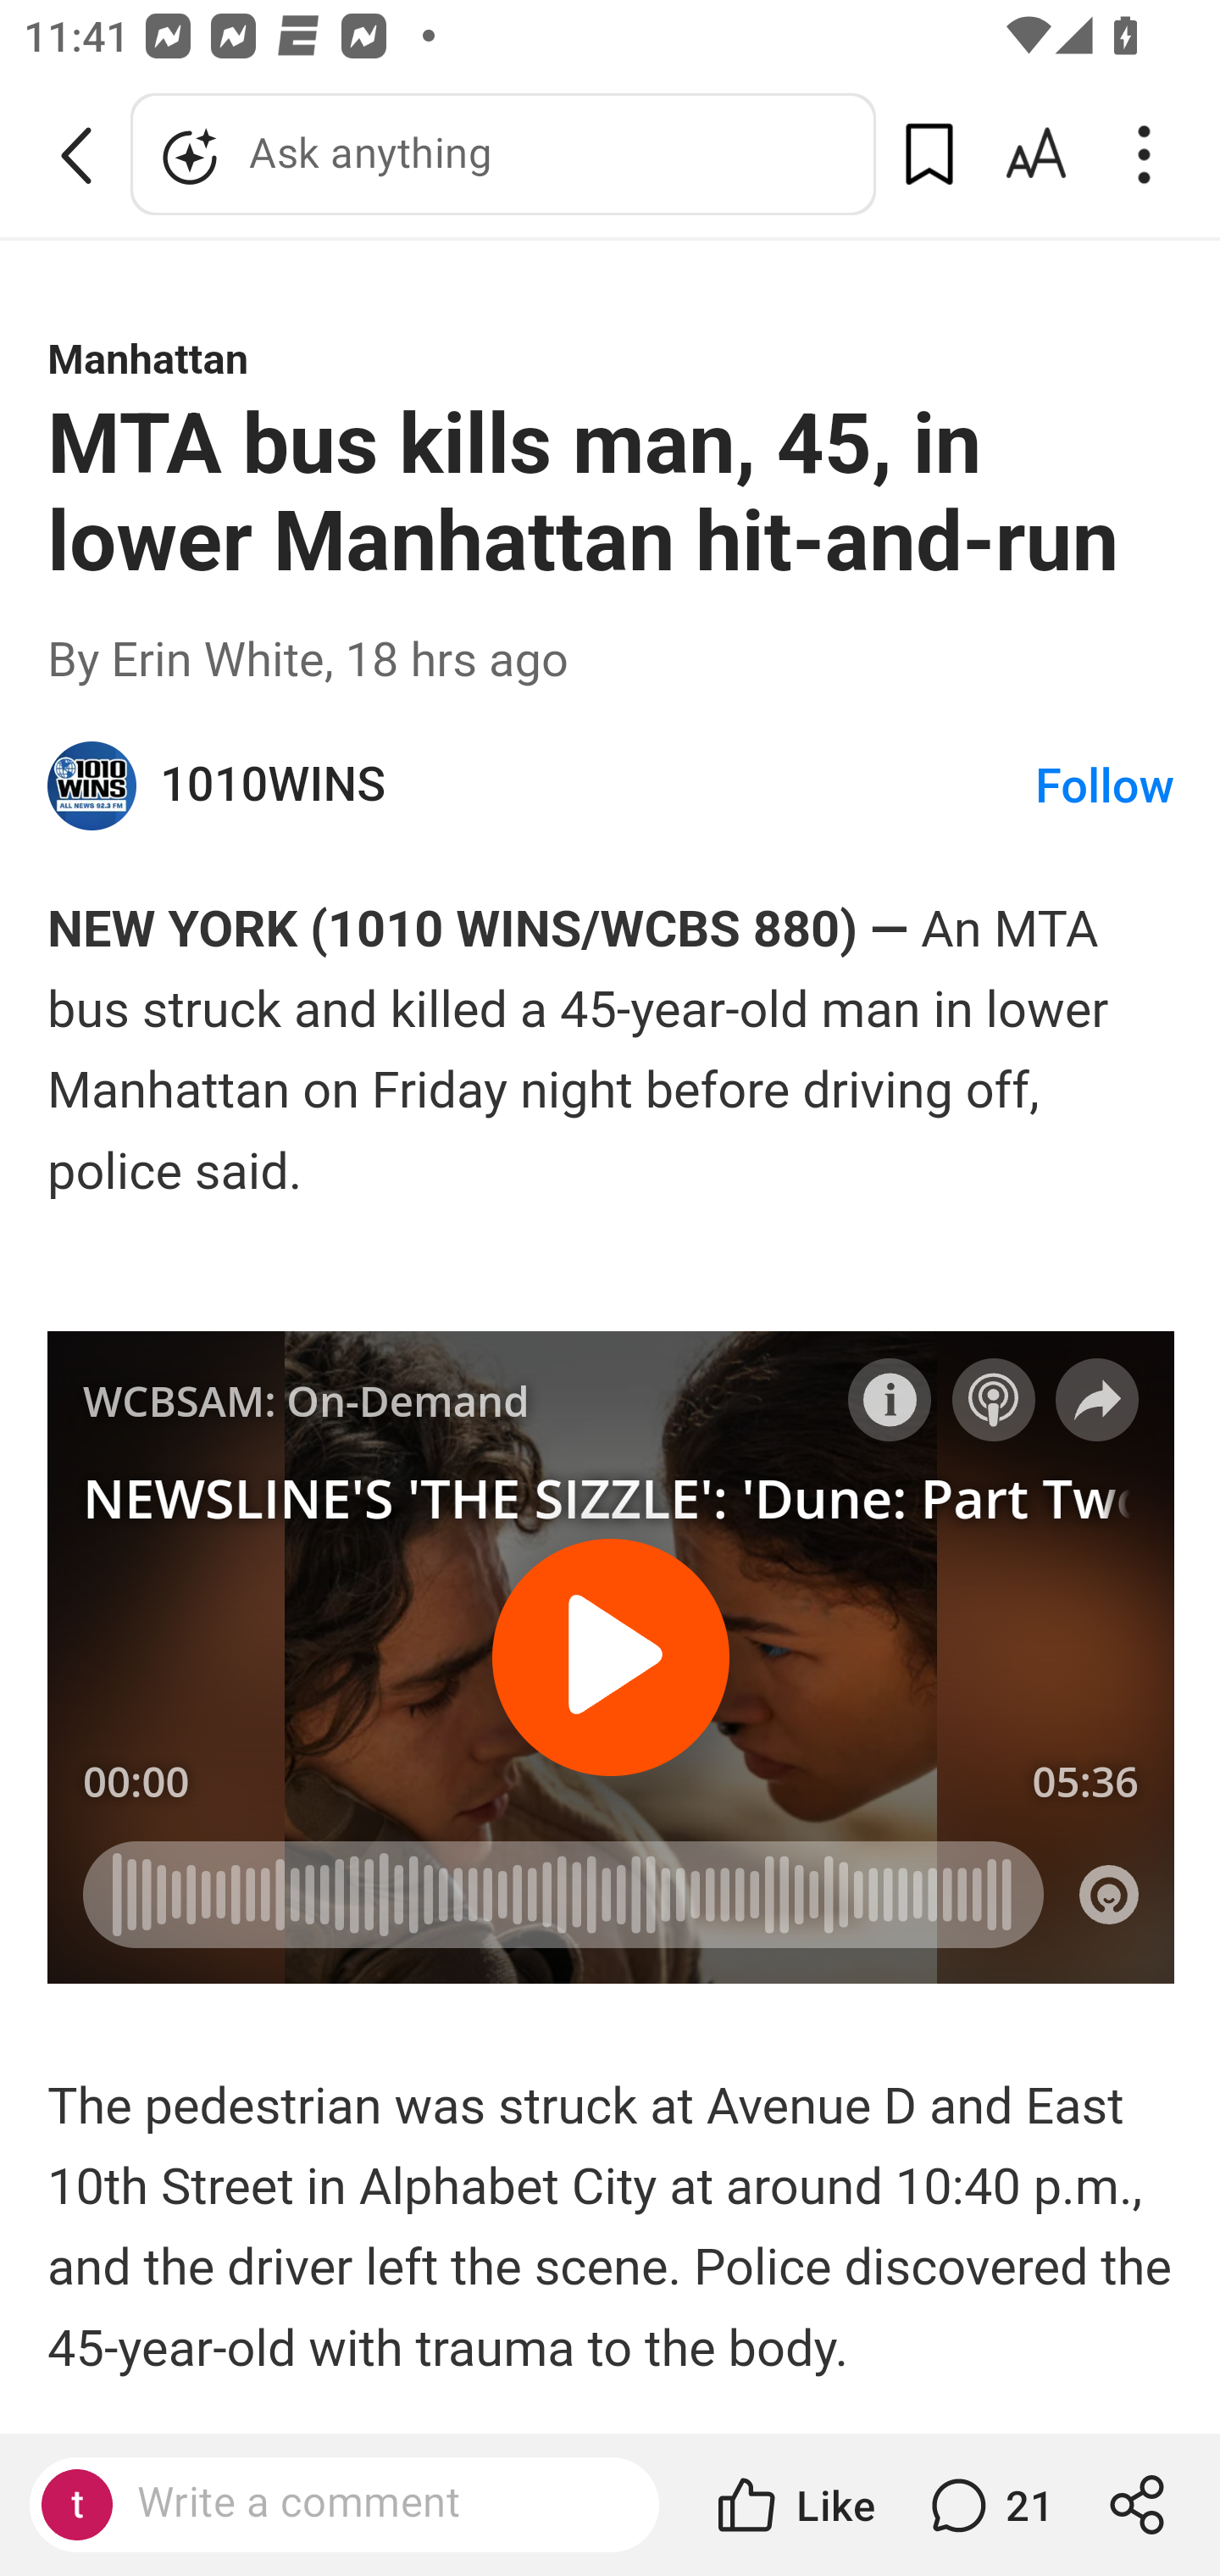 The width and height of the screenshot is (1220, 2576). What do you see at coordinates (612, 1656) in the screenshot?
I see `Play` at bounding box center [612, 1656].